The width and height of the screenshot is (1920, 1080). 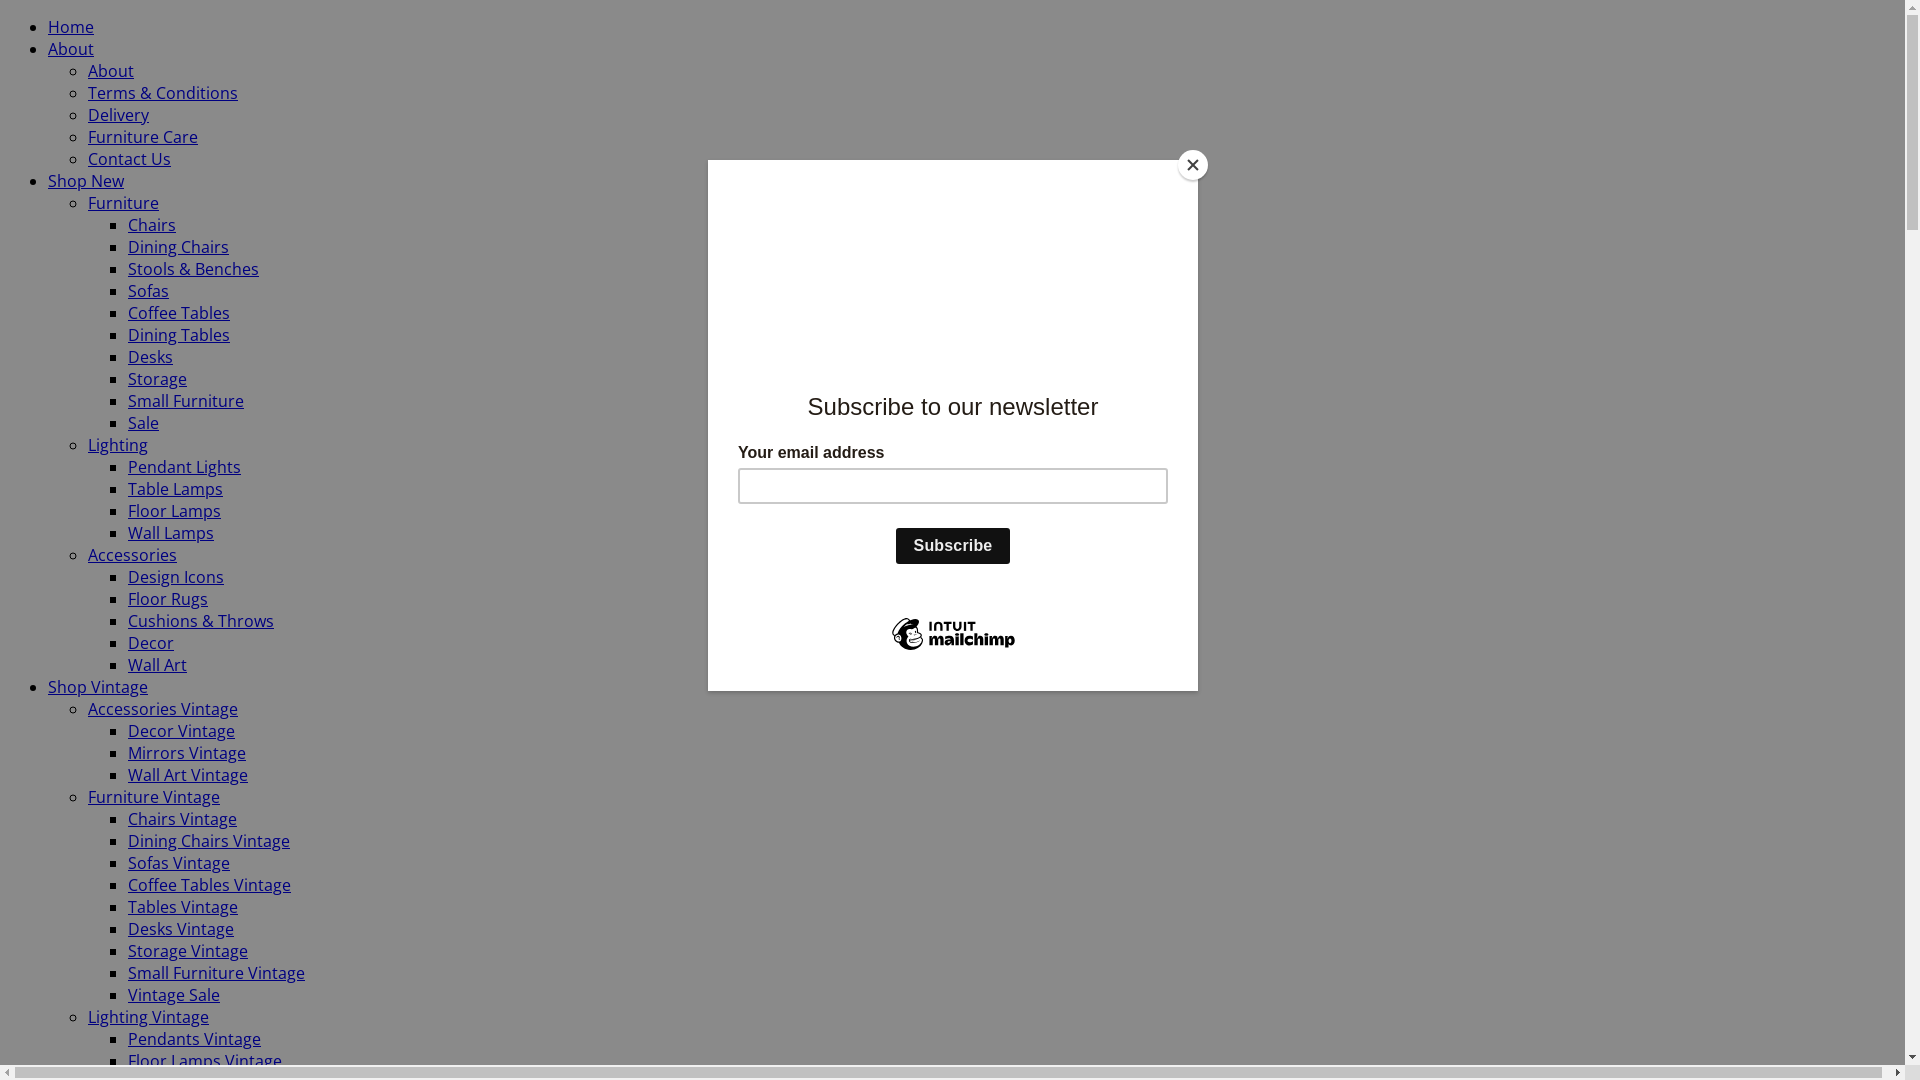 I want to click on Lighting Vintage, so click(x=148, y=1017).